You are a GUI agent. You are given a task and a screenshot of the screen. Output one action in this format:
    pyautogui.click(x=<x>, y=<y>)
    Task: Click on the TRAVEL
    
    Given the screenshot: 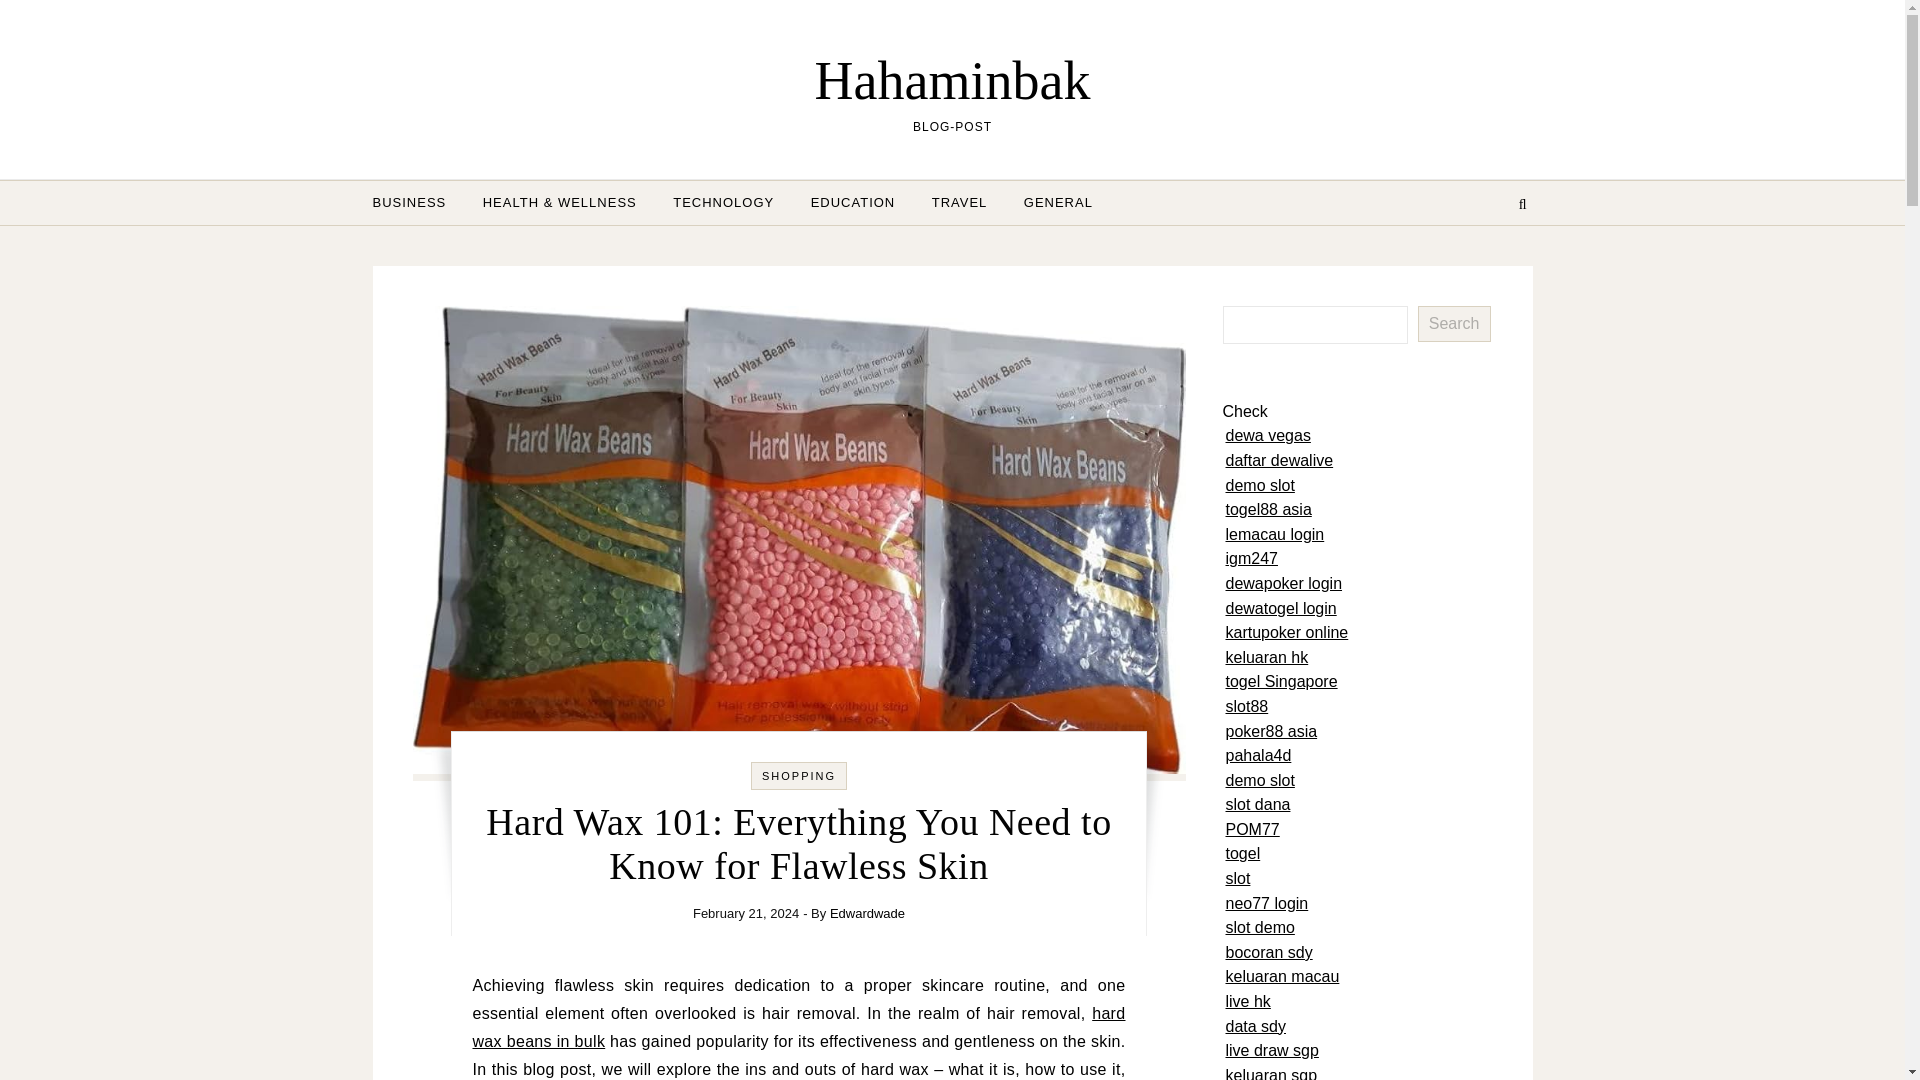 What is the action you would take?
    pyautogui.click(x=960, y=202)
    